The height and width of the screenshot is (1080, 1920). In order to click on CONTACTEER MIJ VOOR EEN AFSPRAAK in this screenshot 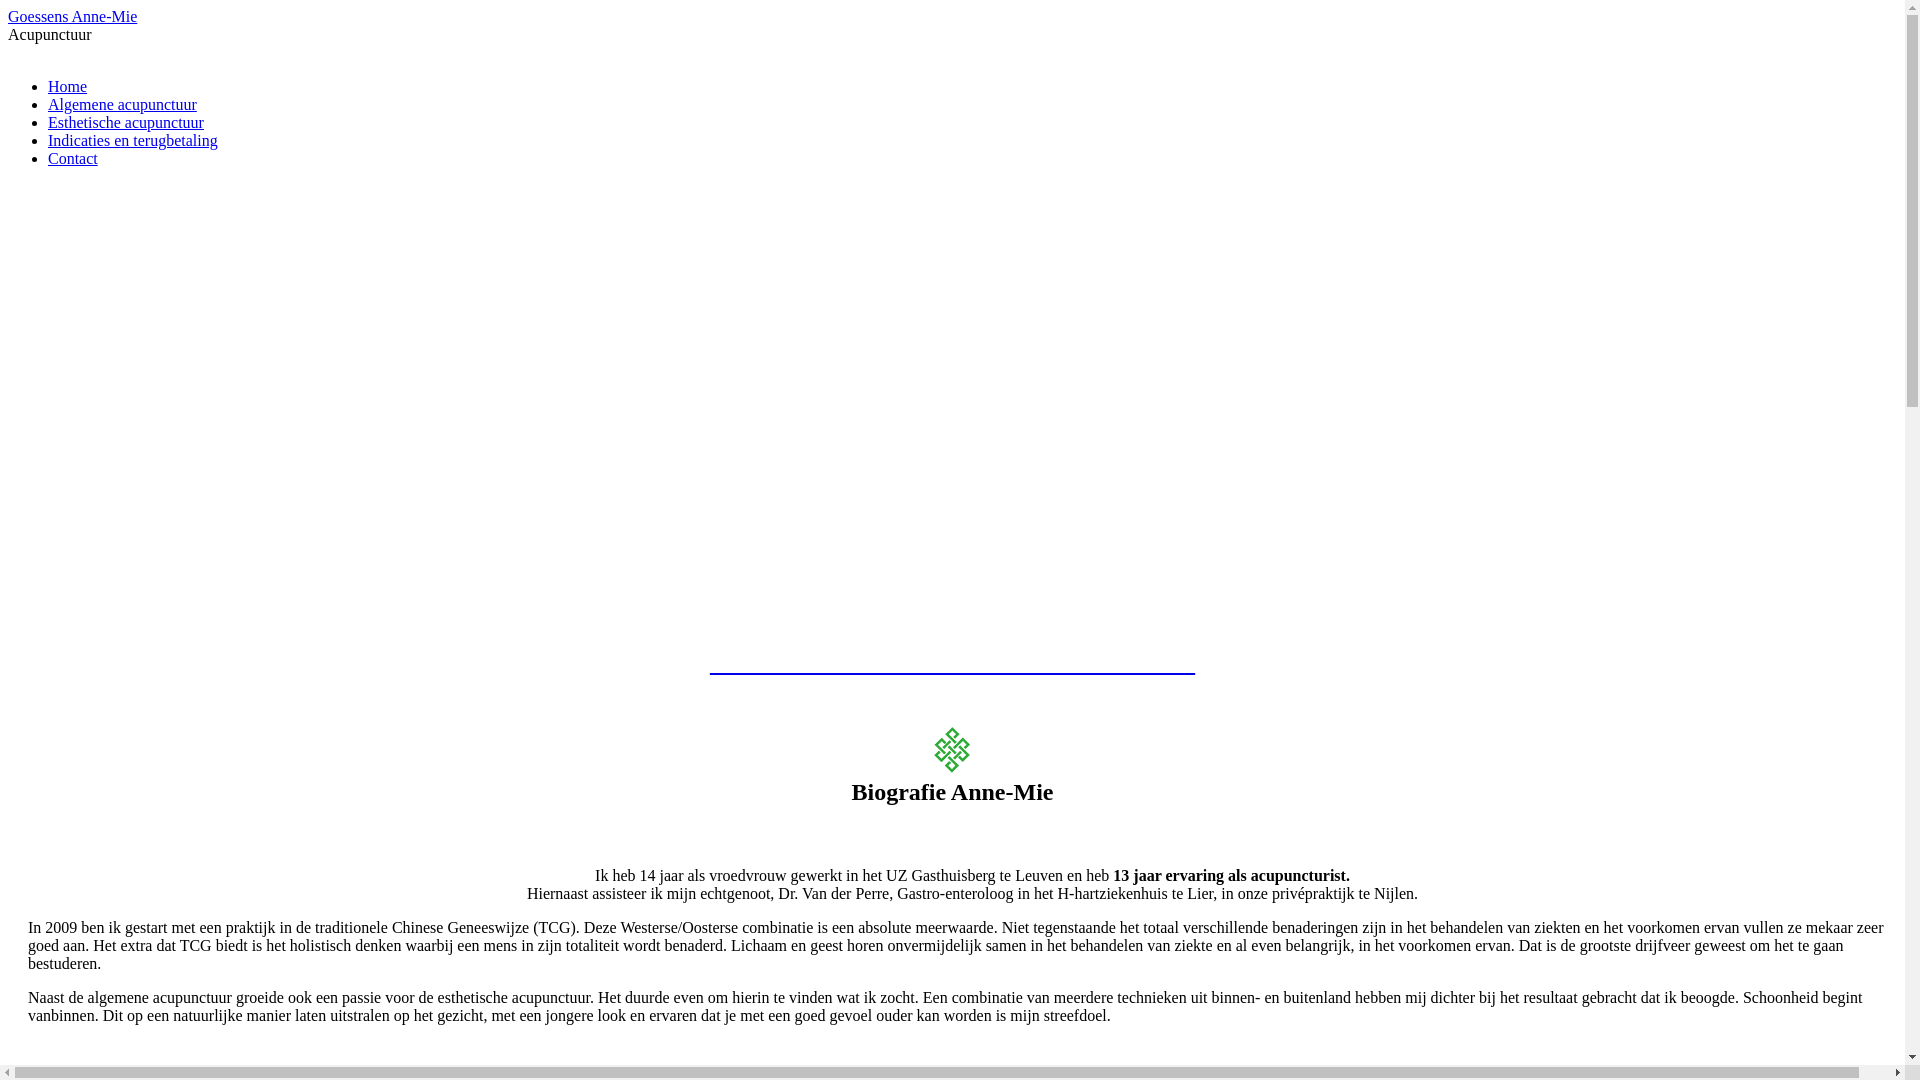, I will do `click(952, 663)`.